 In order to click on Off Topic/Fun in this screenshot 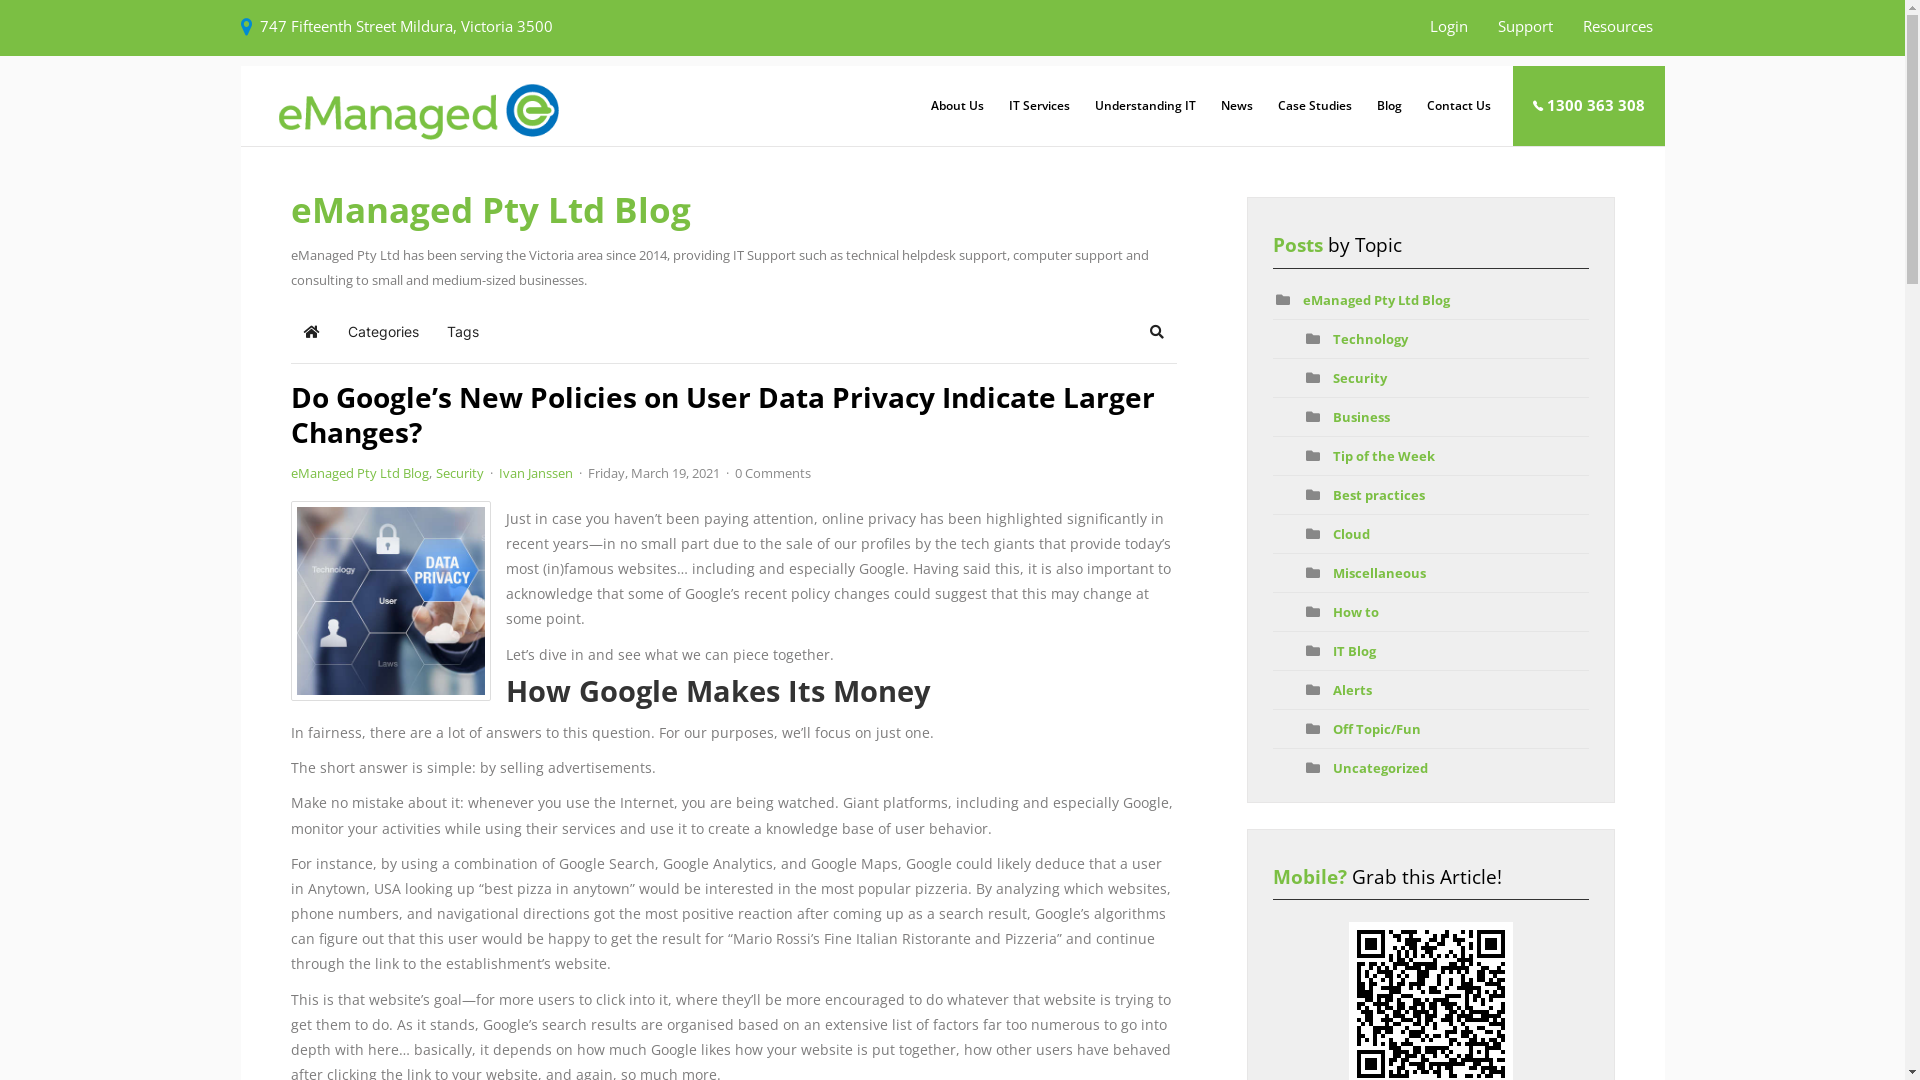, I will do `click(1377, 729)`.